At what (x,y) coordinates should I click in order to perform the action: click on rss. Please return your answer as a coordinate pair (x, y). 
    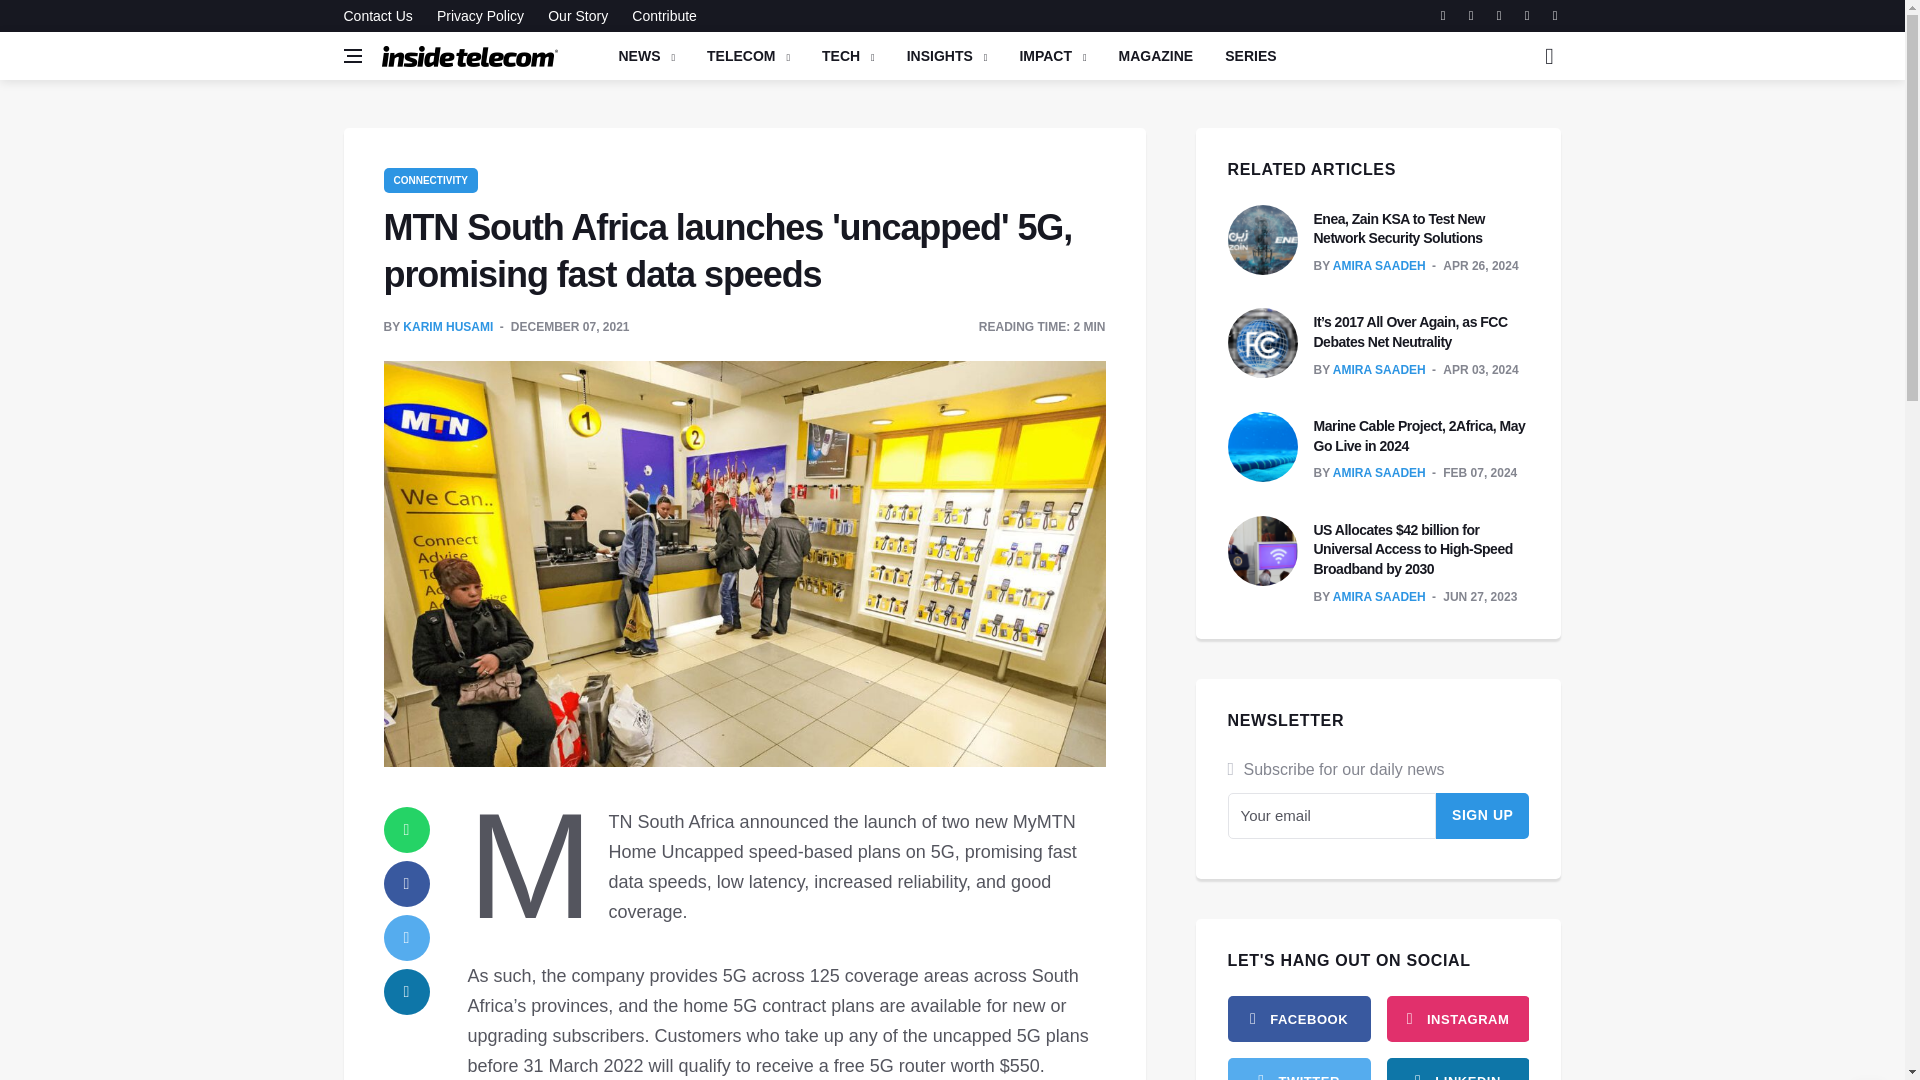
    Looking at the image, I should click on (1457, 1069).